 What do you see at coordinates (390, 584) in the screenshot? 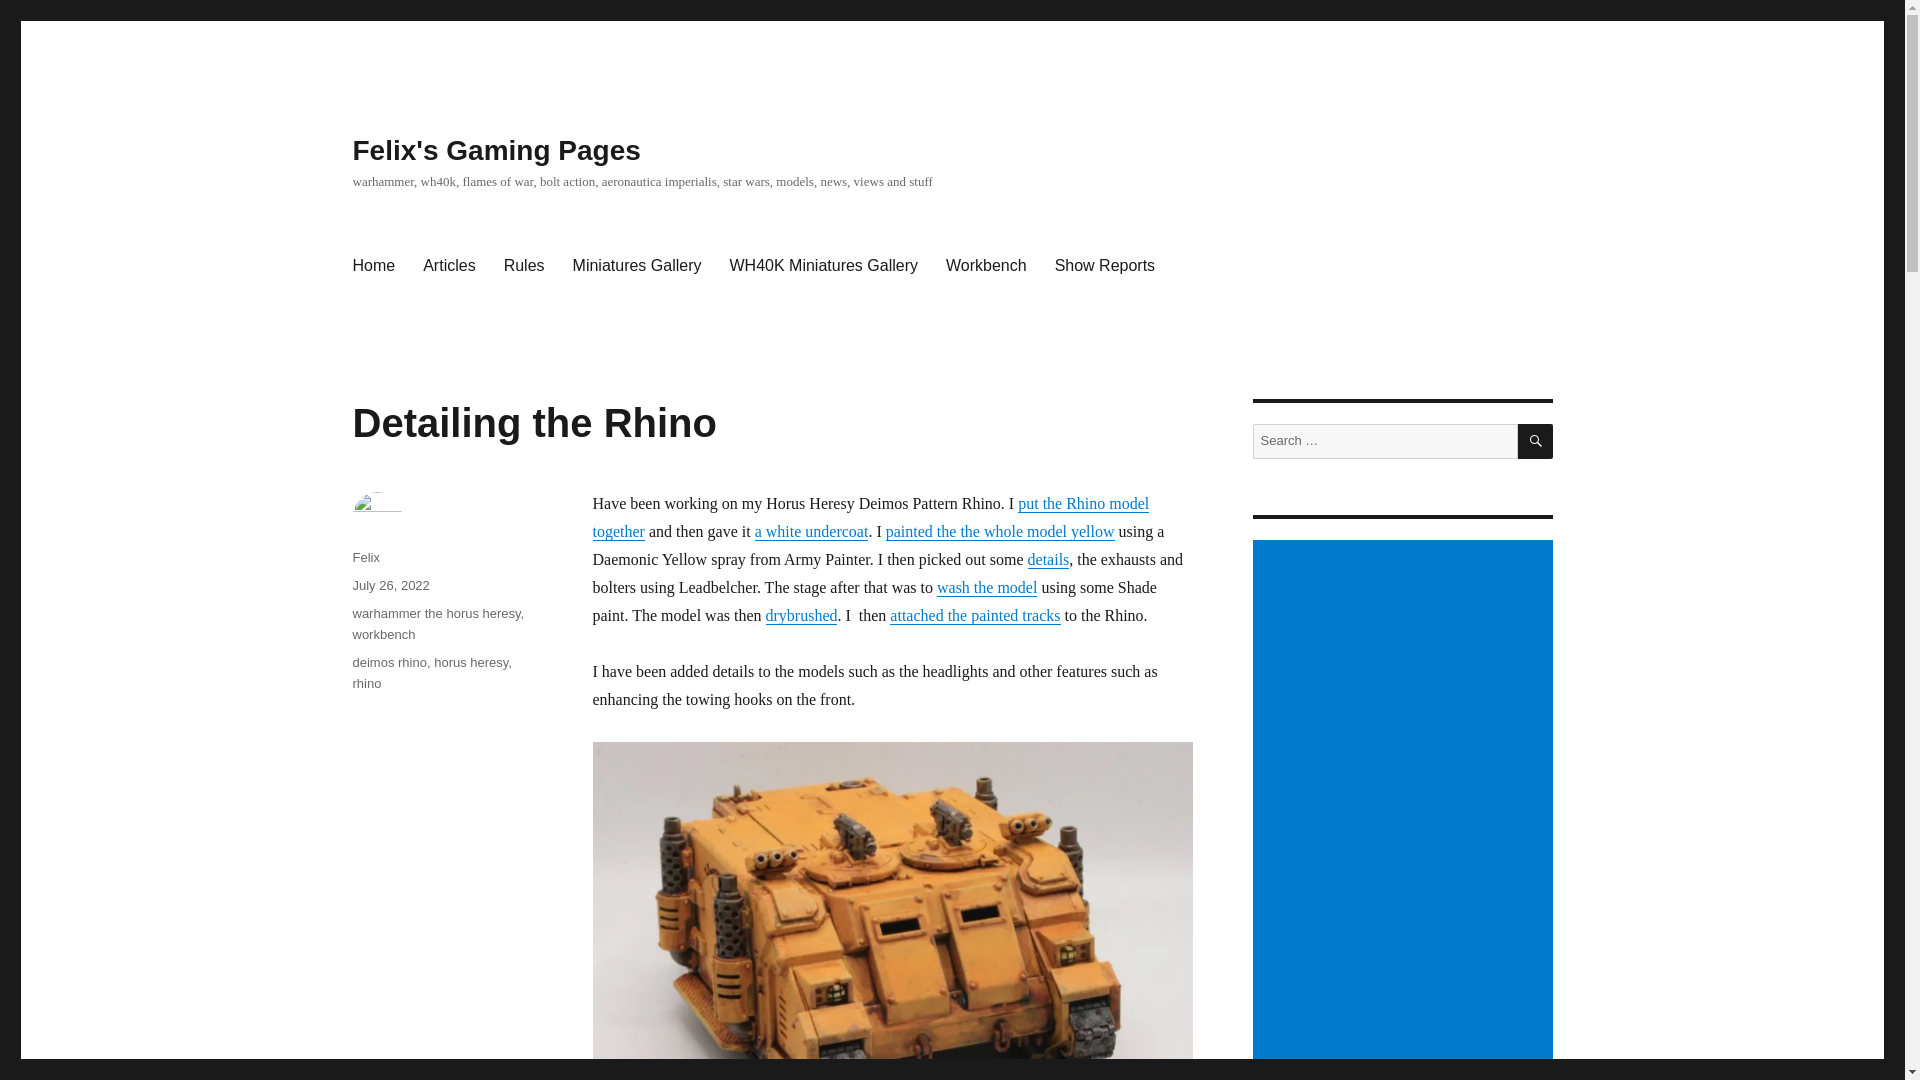
I see `July 26, 2022` at bounding box center [390, 584].